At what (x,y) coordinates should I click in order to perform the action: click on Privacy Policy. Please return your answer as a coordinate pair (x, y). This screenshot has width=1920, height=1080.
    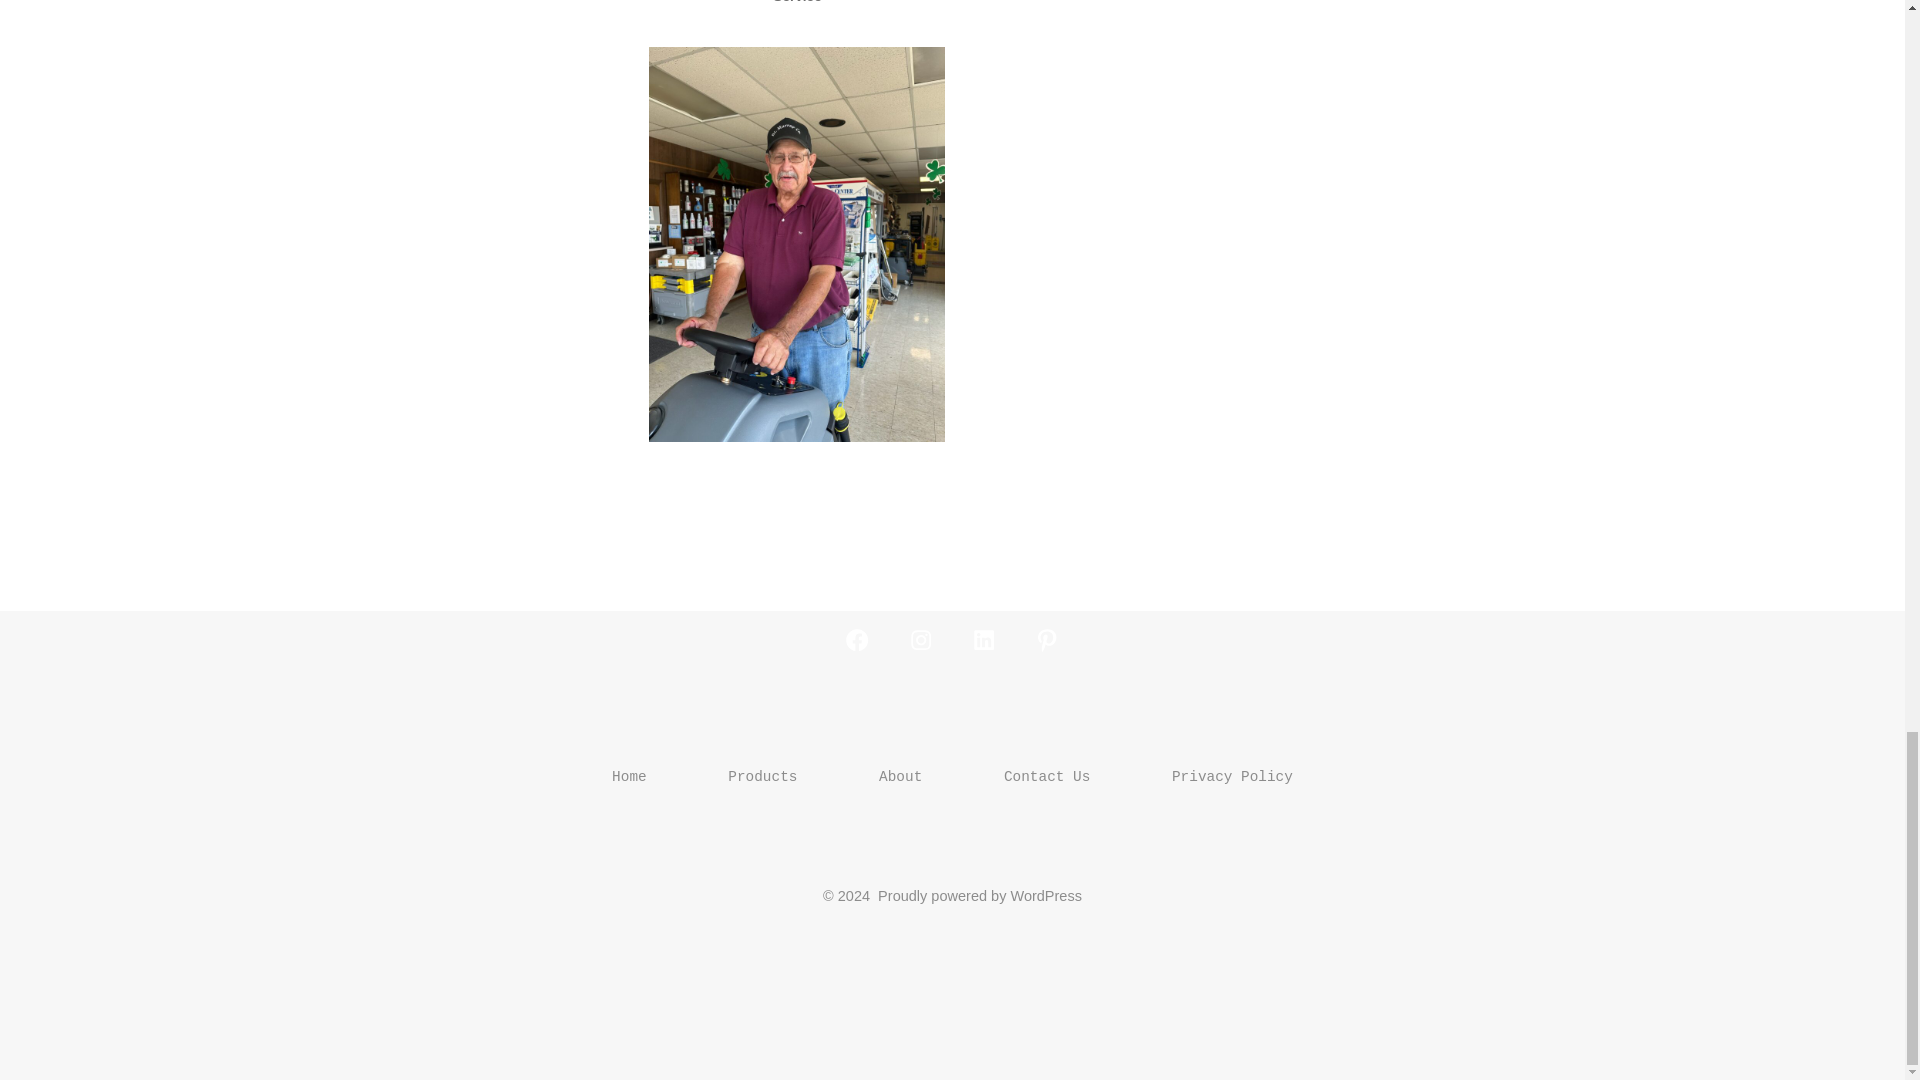
    Looking at the image, I should click on (1233, 776).